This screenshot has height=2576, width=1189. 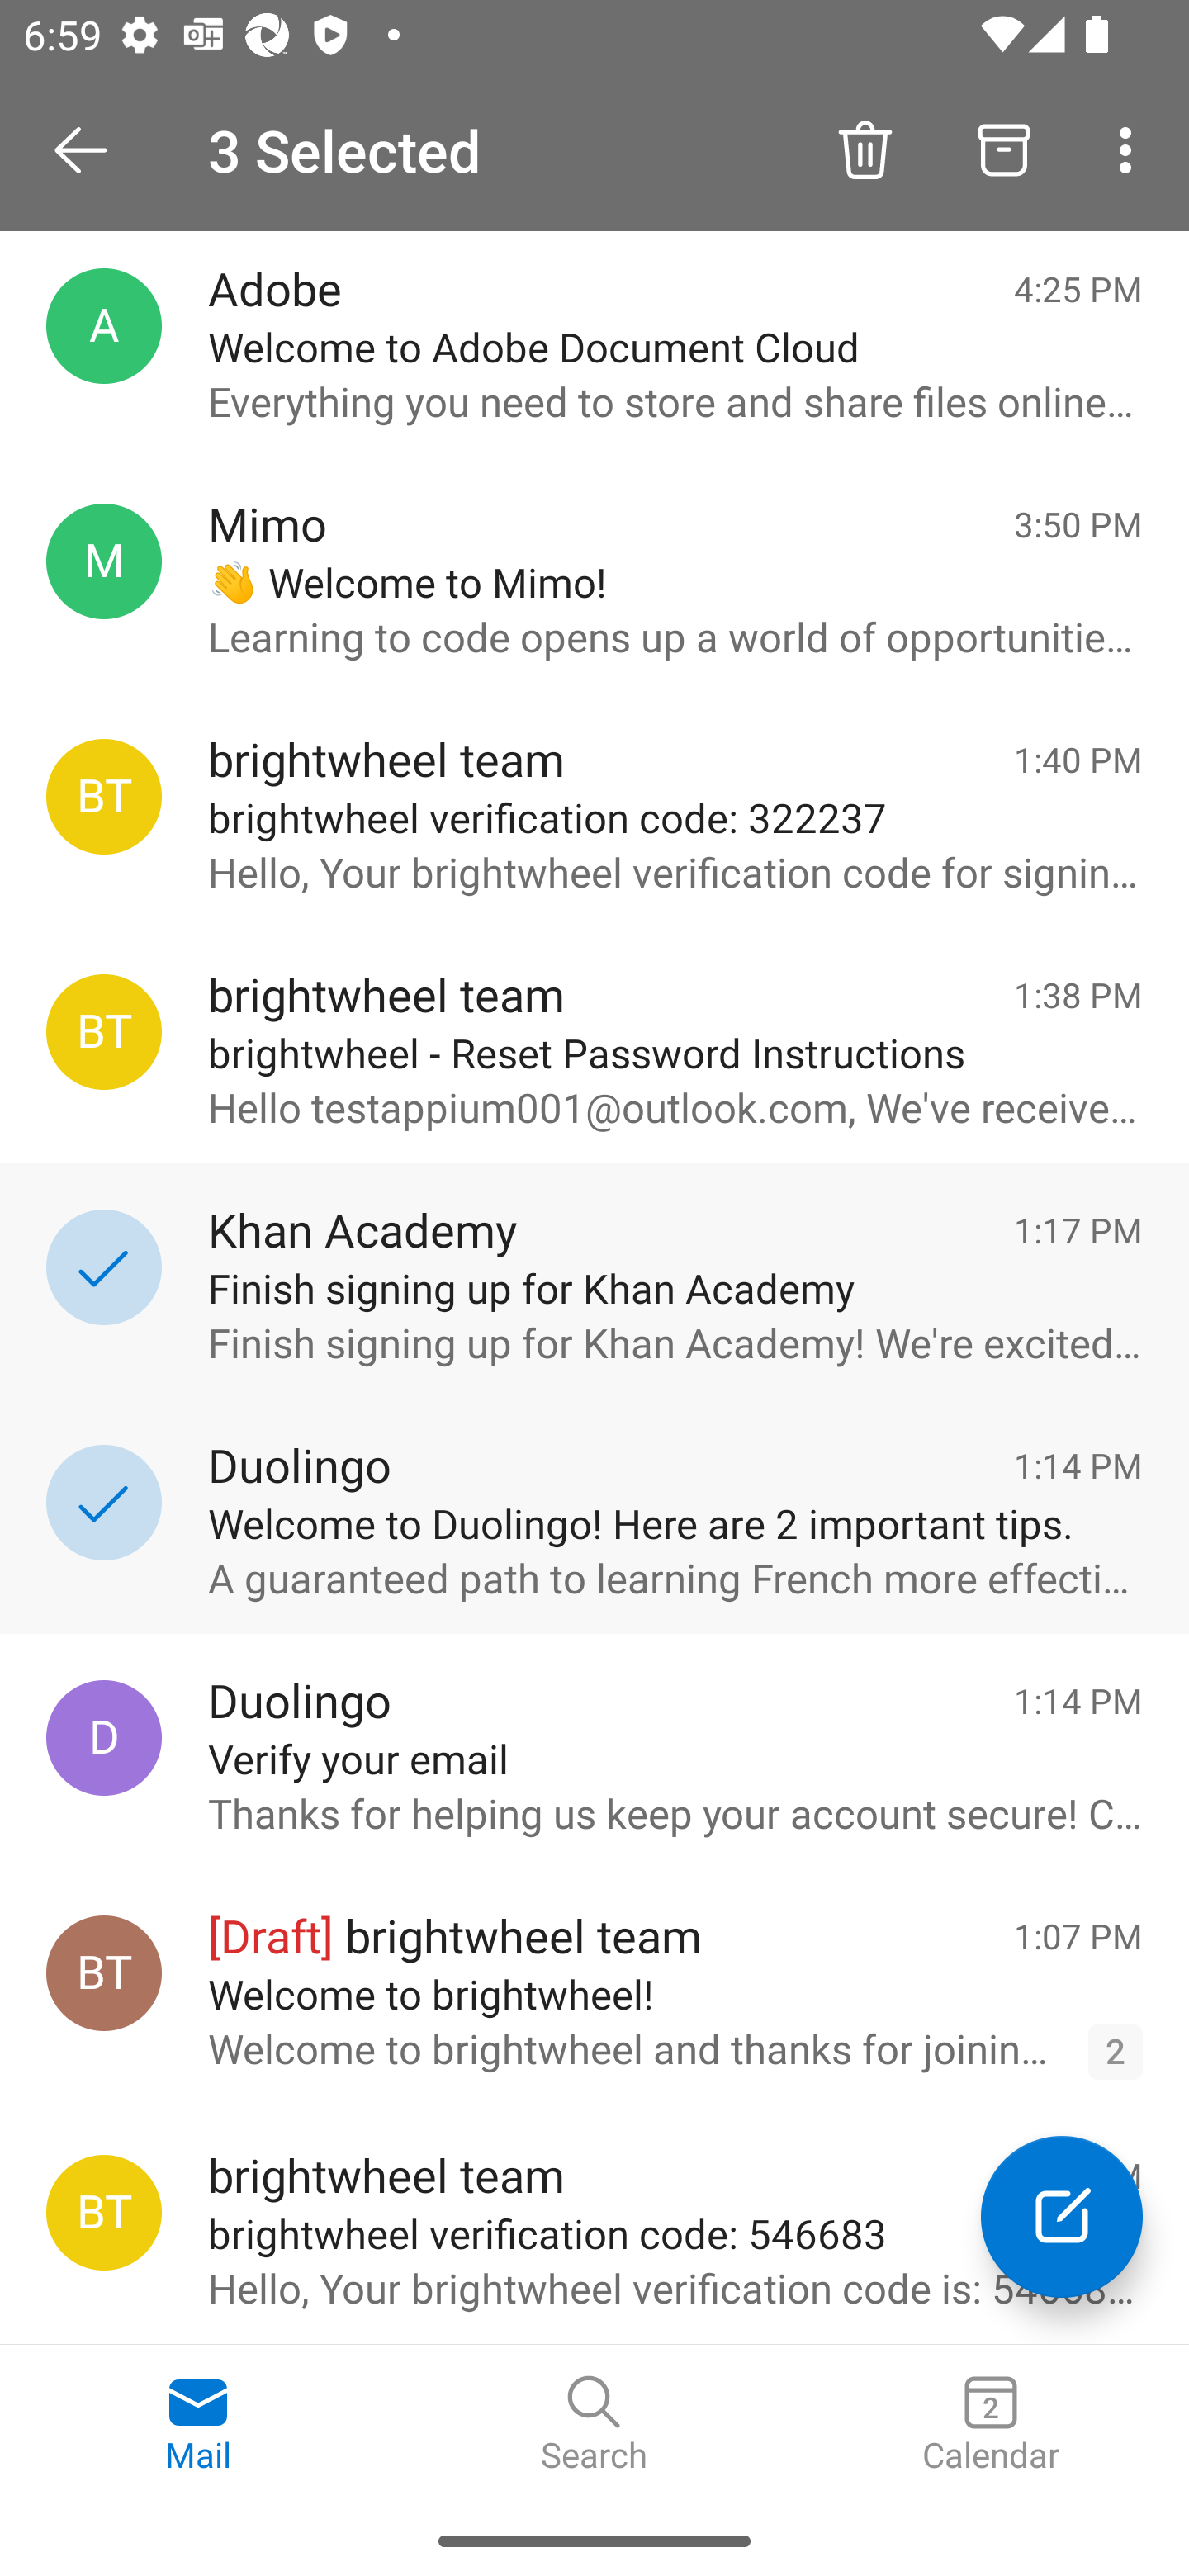 I want to click on Calendar, so click(x=991, y=2425).